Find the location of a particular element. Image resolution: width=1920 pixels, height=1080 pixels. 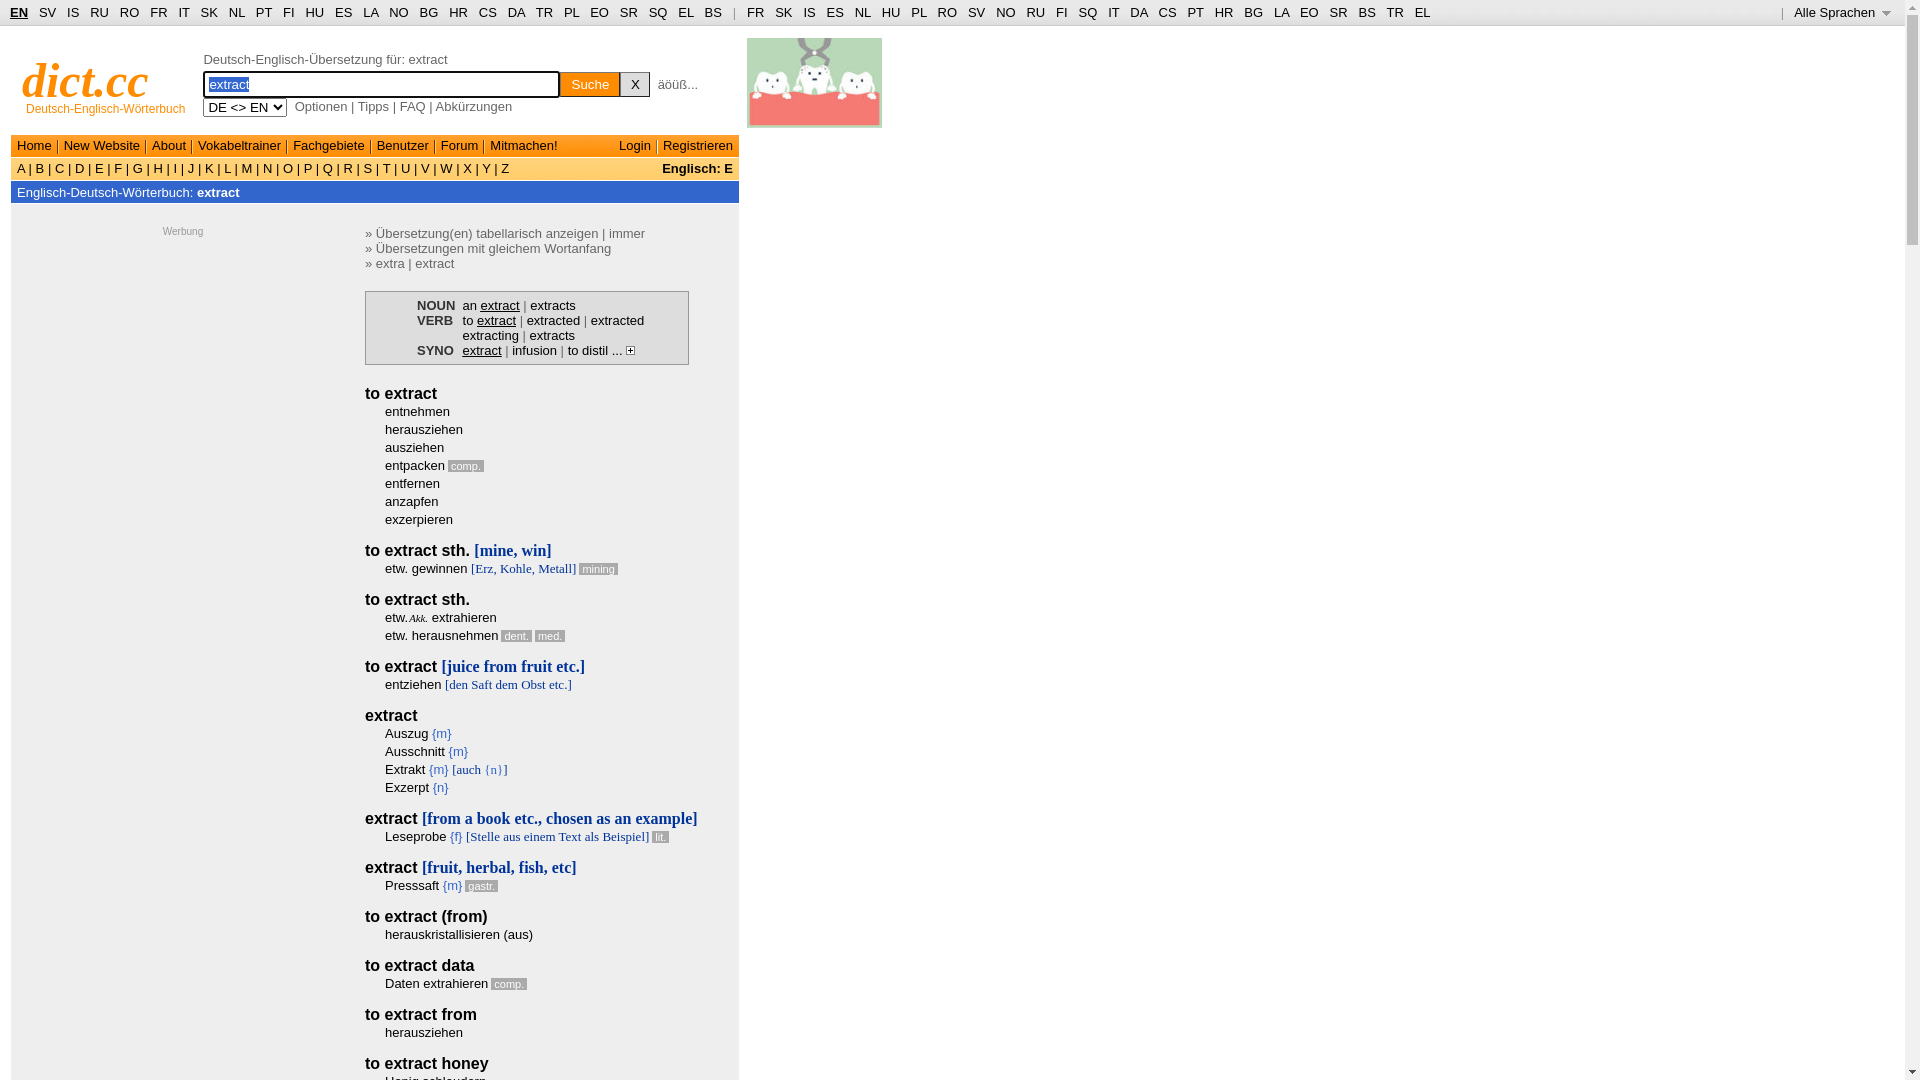

to extract data is located at coordinates (420, 966).